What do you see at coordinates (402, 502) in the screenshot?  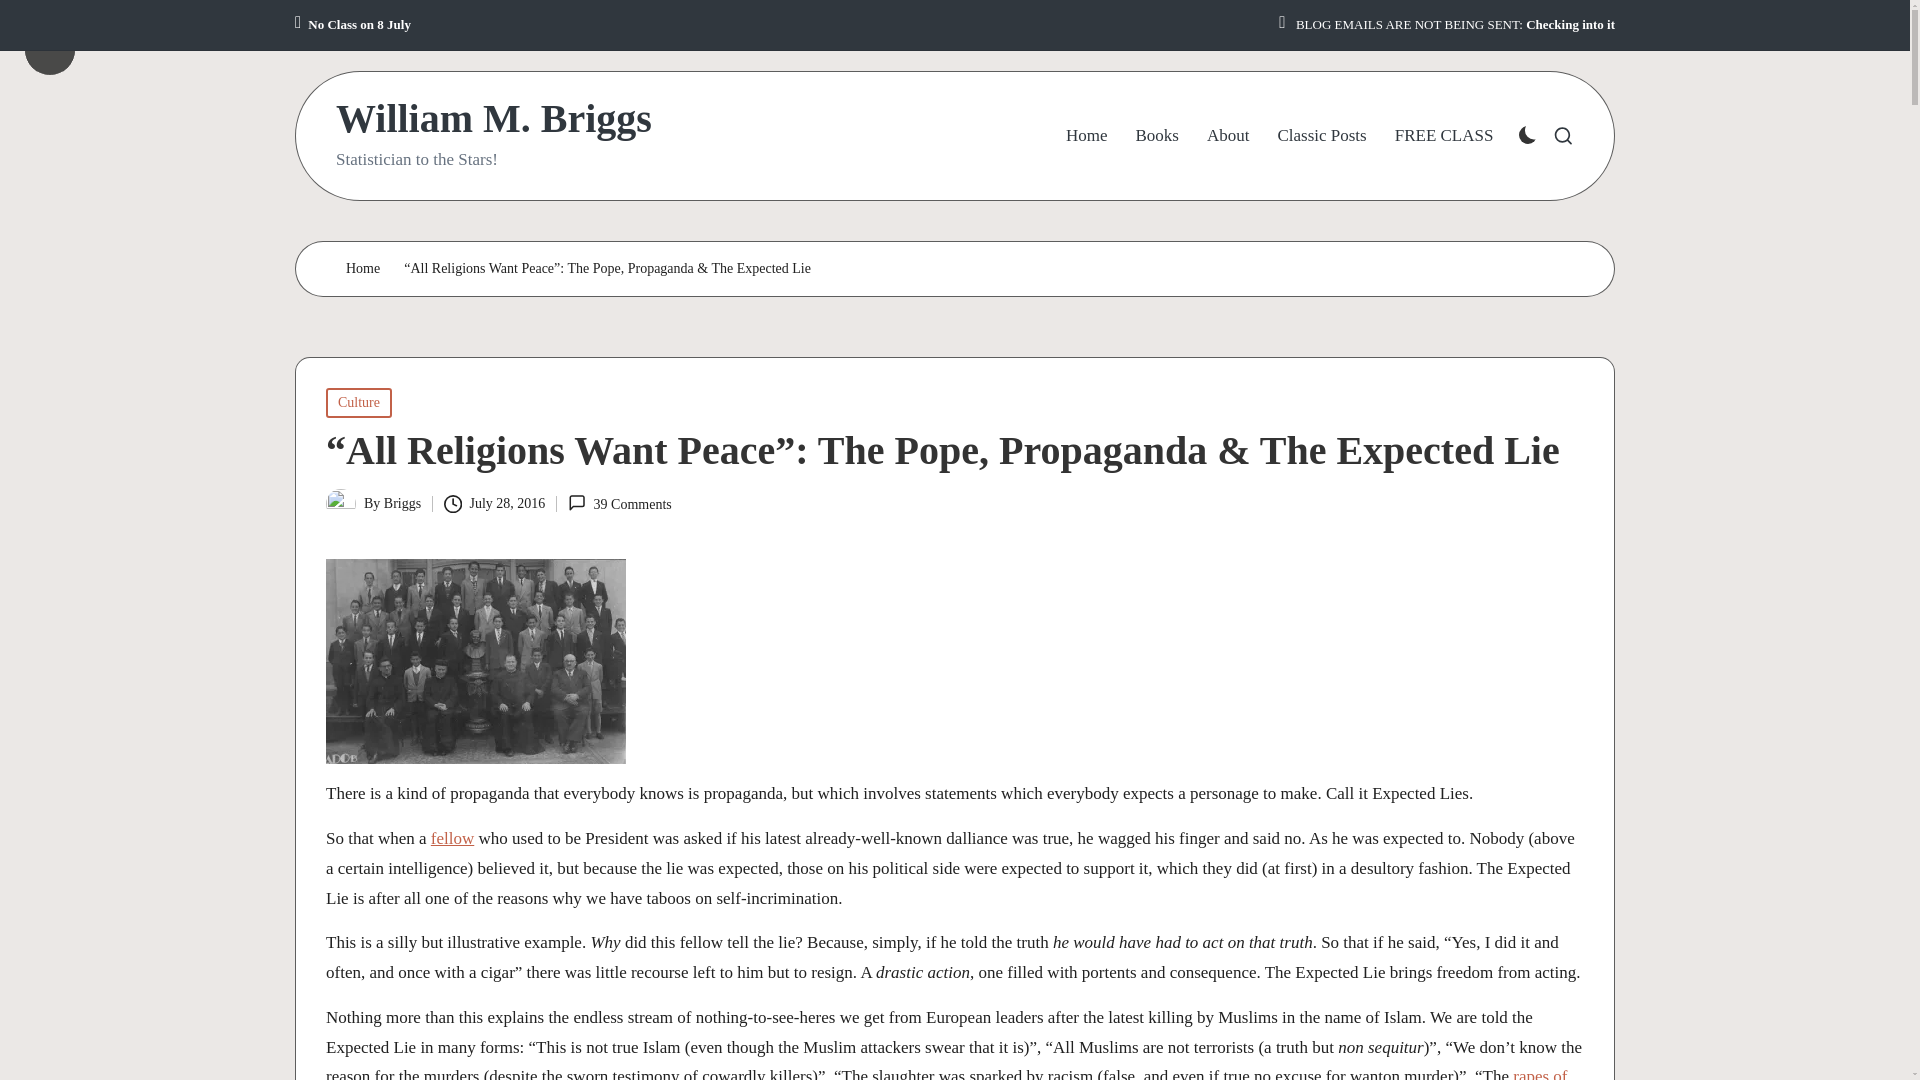 I see `Briggs` at bounding box center [402, 502].